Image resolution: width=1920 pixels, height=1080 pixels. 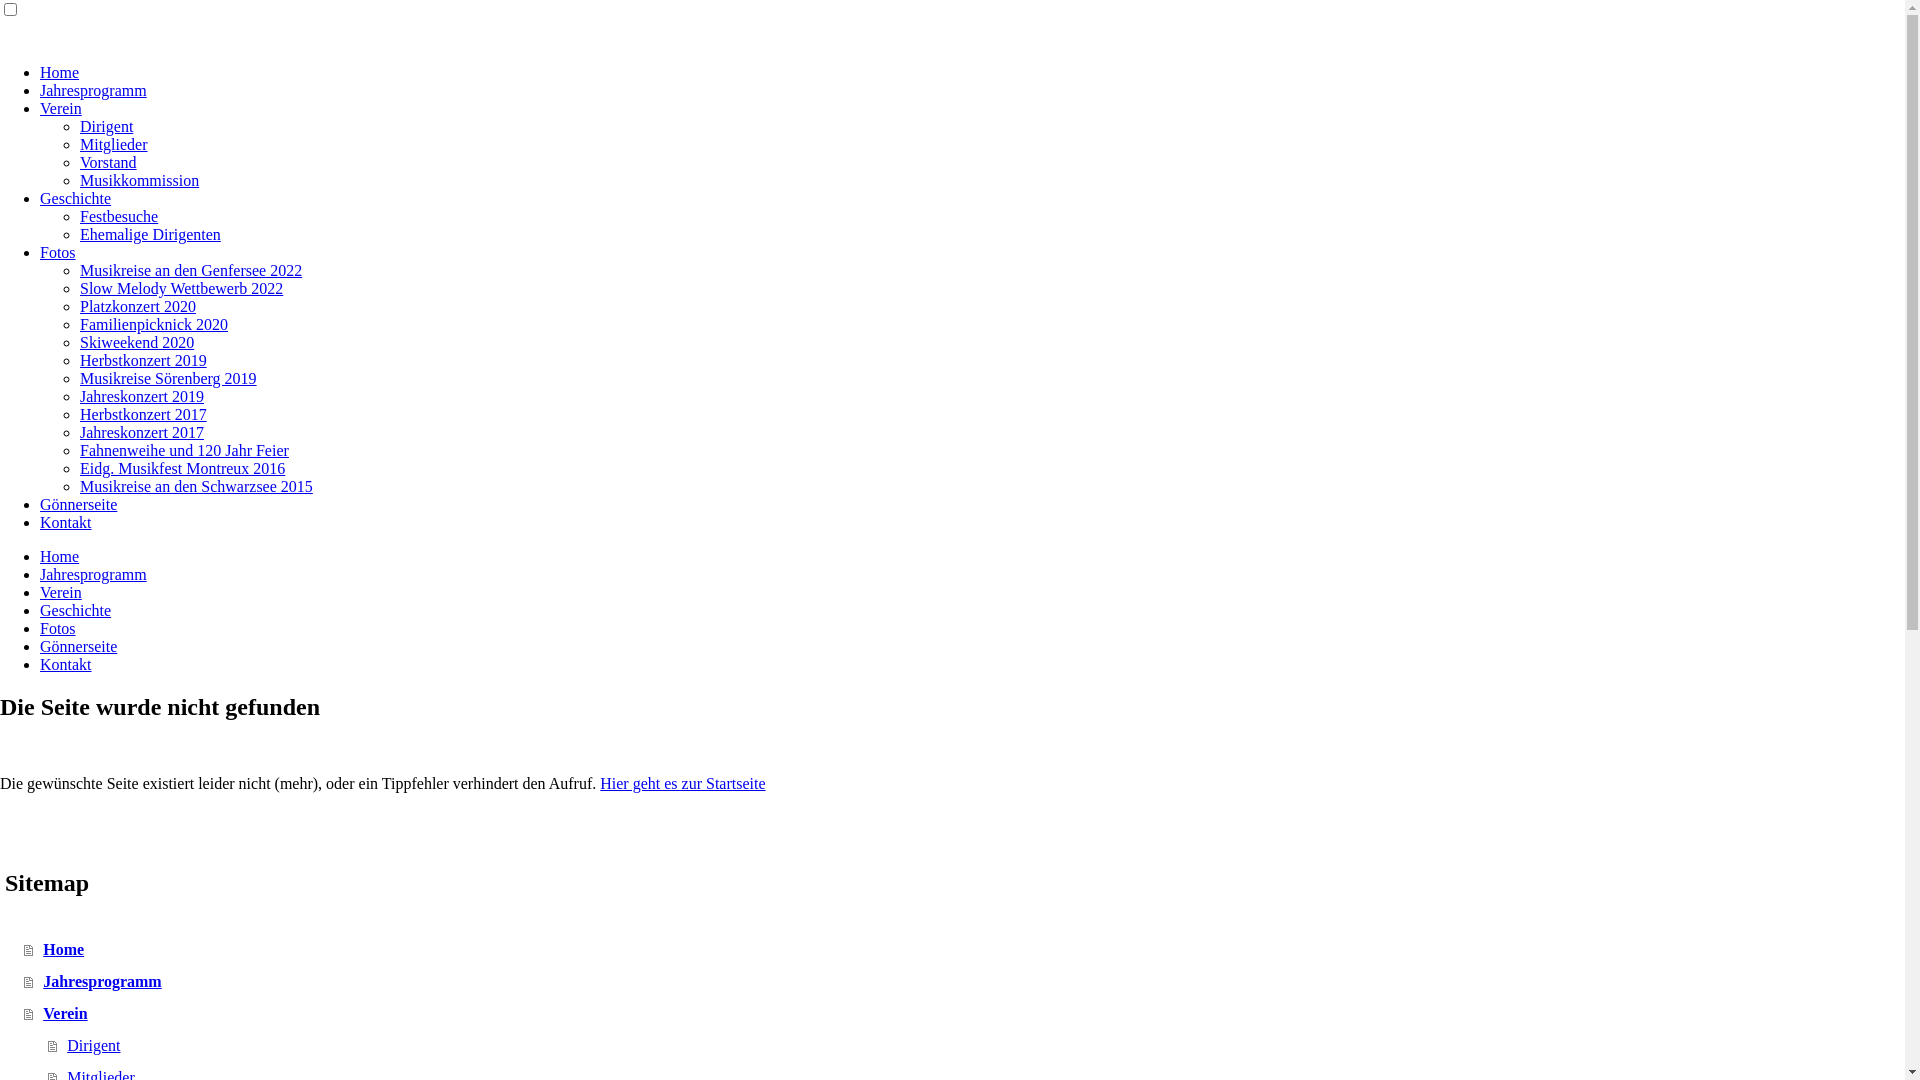 I want to click on Dirigent, so click(x=106, y=126).